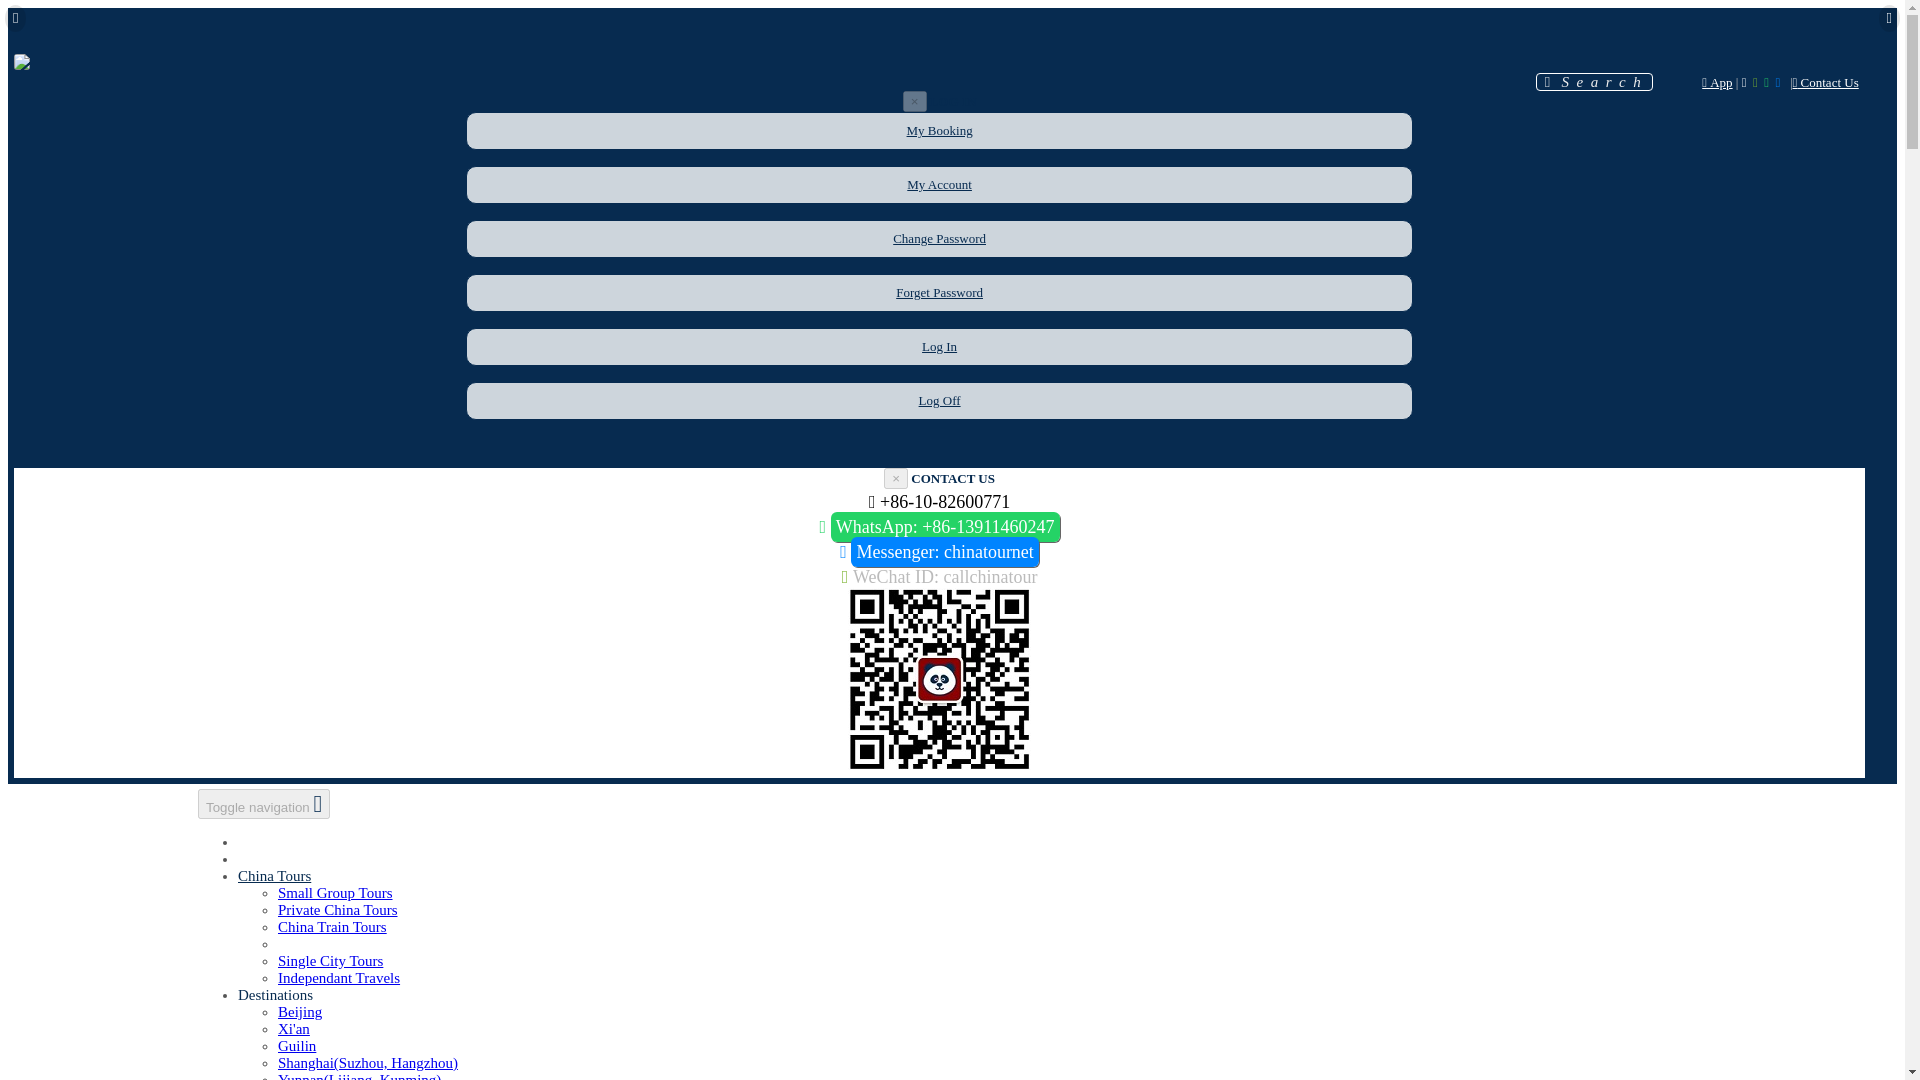  What do you see at coordinates (297, 1046) in the screenshot?
I see `Guilin` at bounding box center [297, 1046].